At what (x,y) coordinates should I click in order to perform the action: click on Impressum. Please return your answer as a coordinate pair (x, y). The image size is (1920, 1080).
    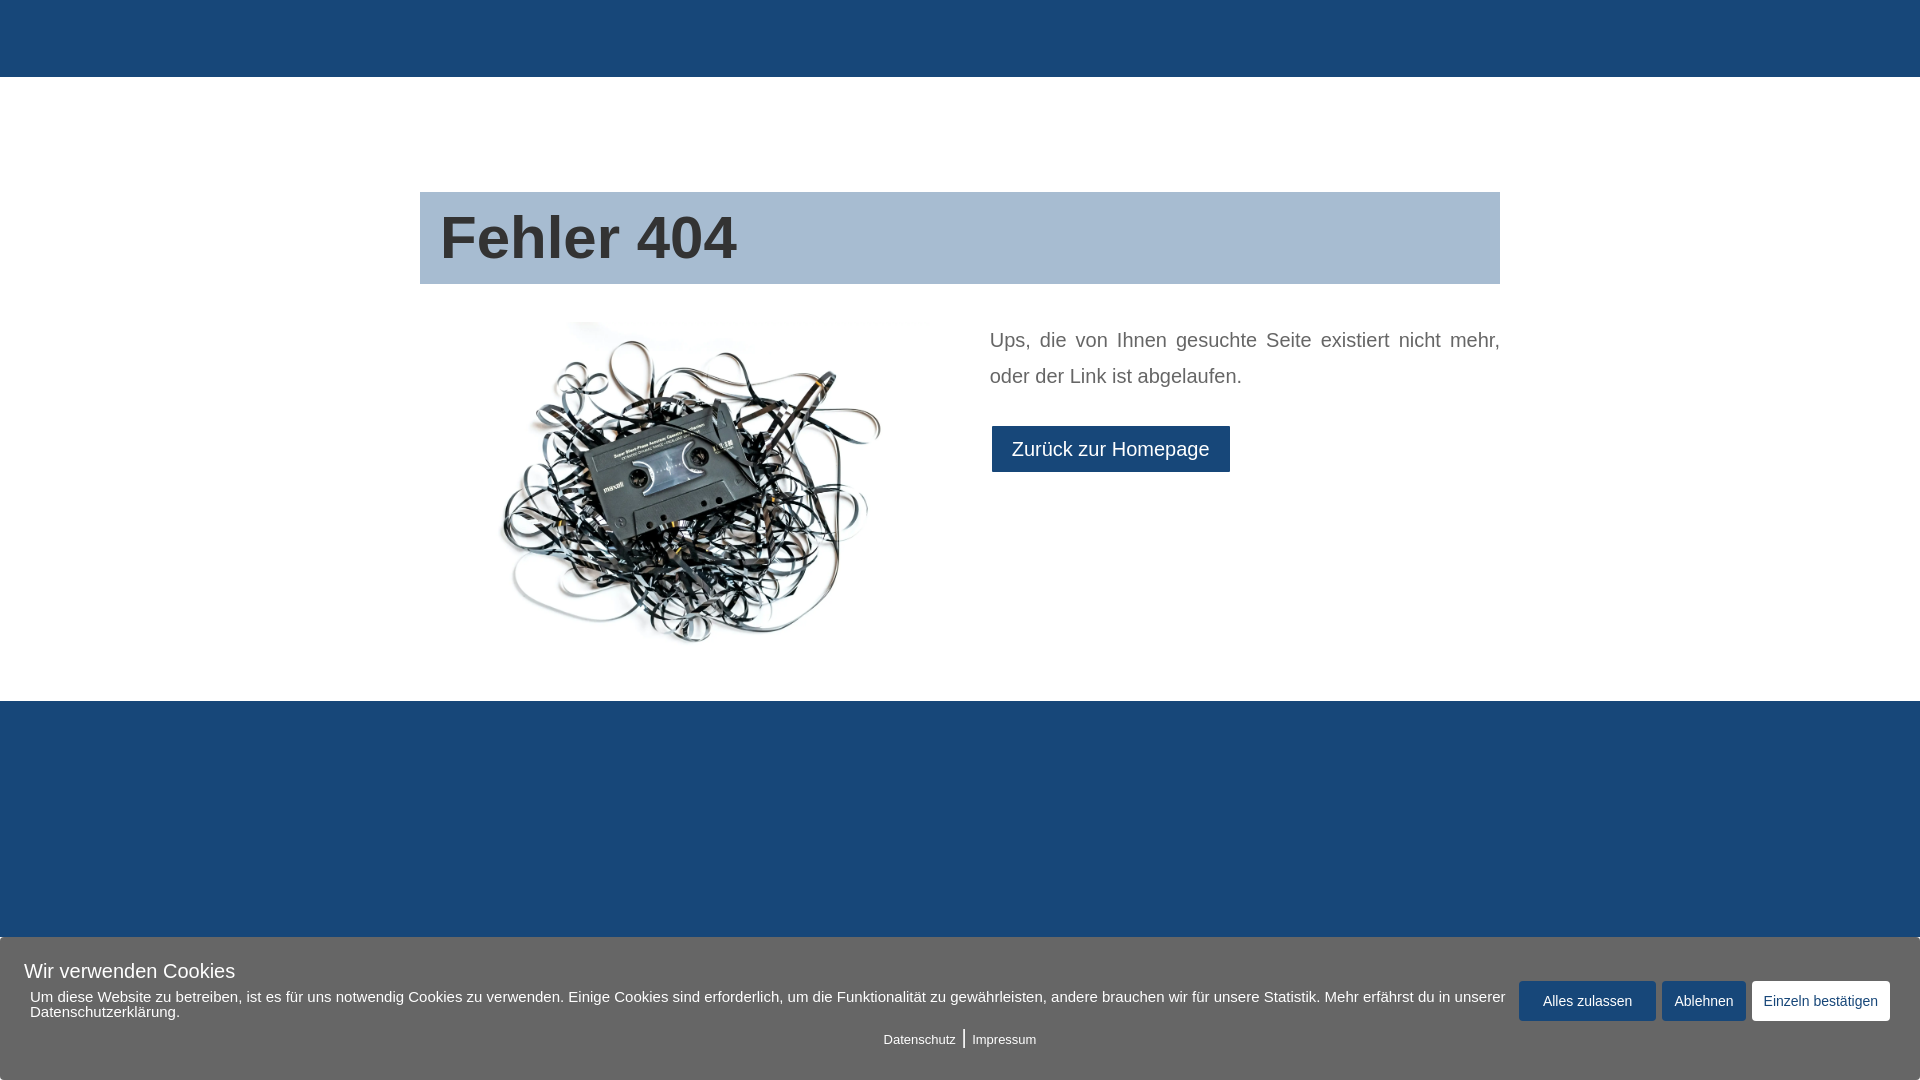
    Looking at the image, I should click on (1004, 1040).